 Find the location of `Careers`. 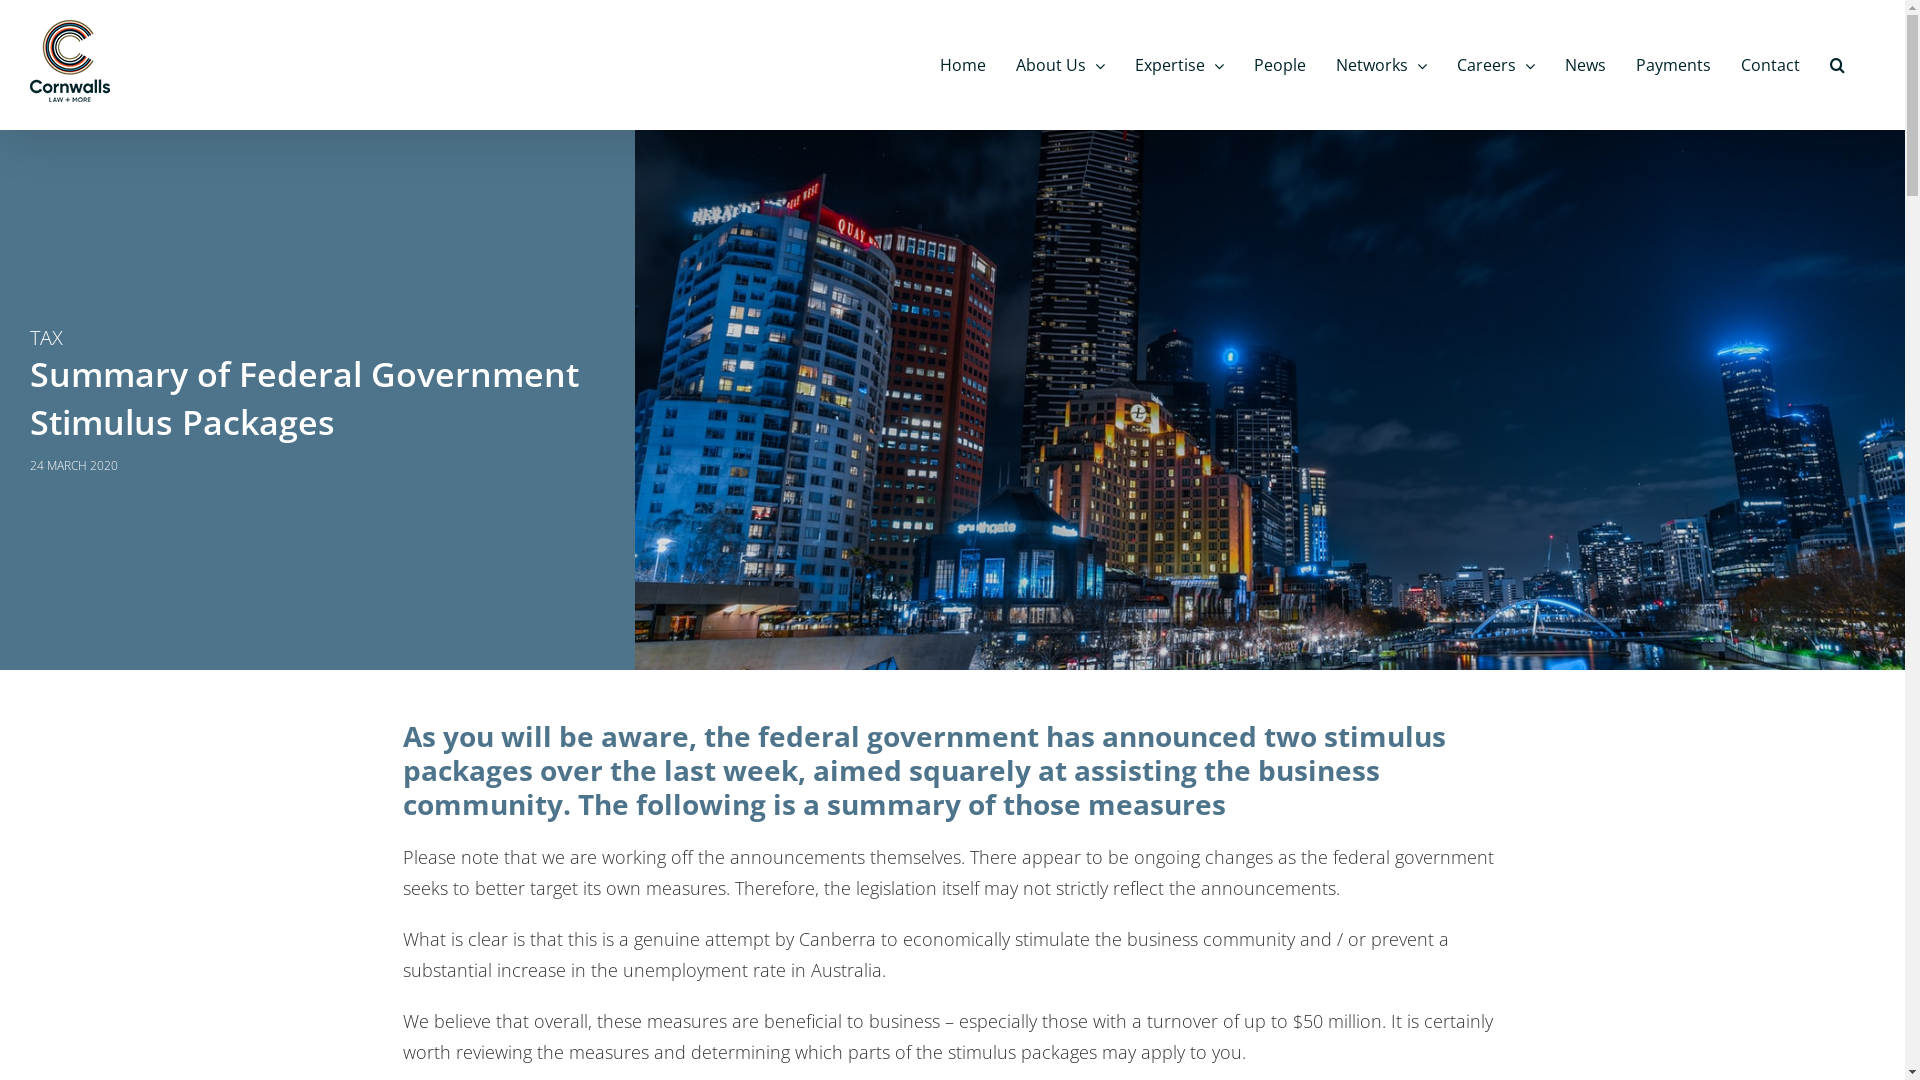

Careers is located at coordinates (1496, 65).